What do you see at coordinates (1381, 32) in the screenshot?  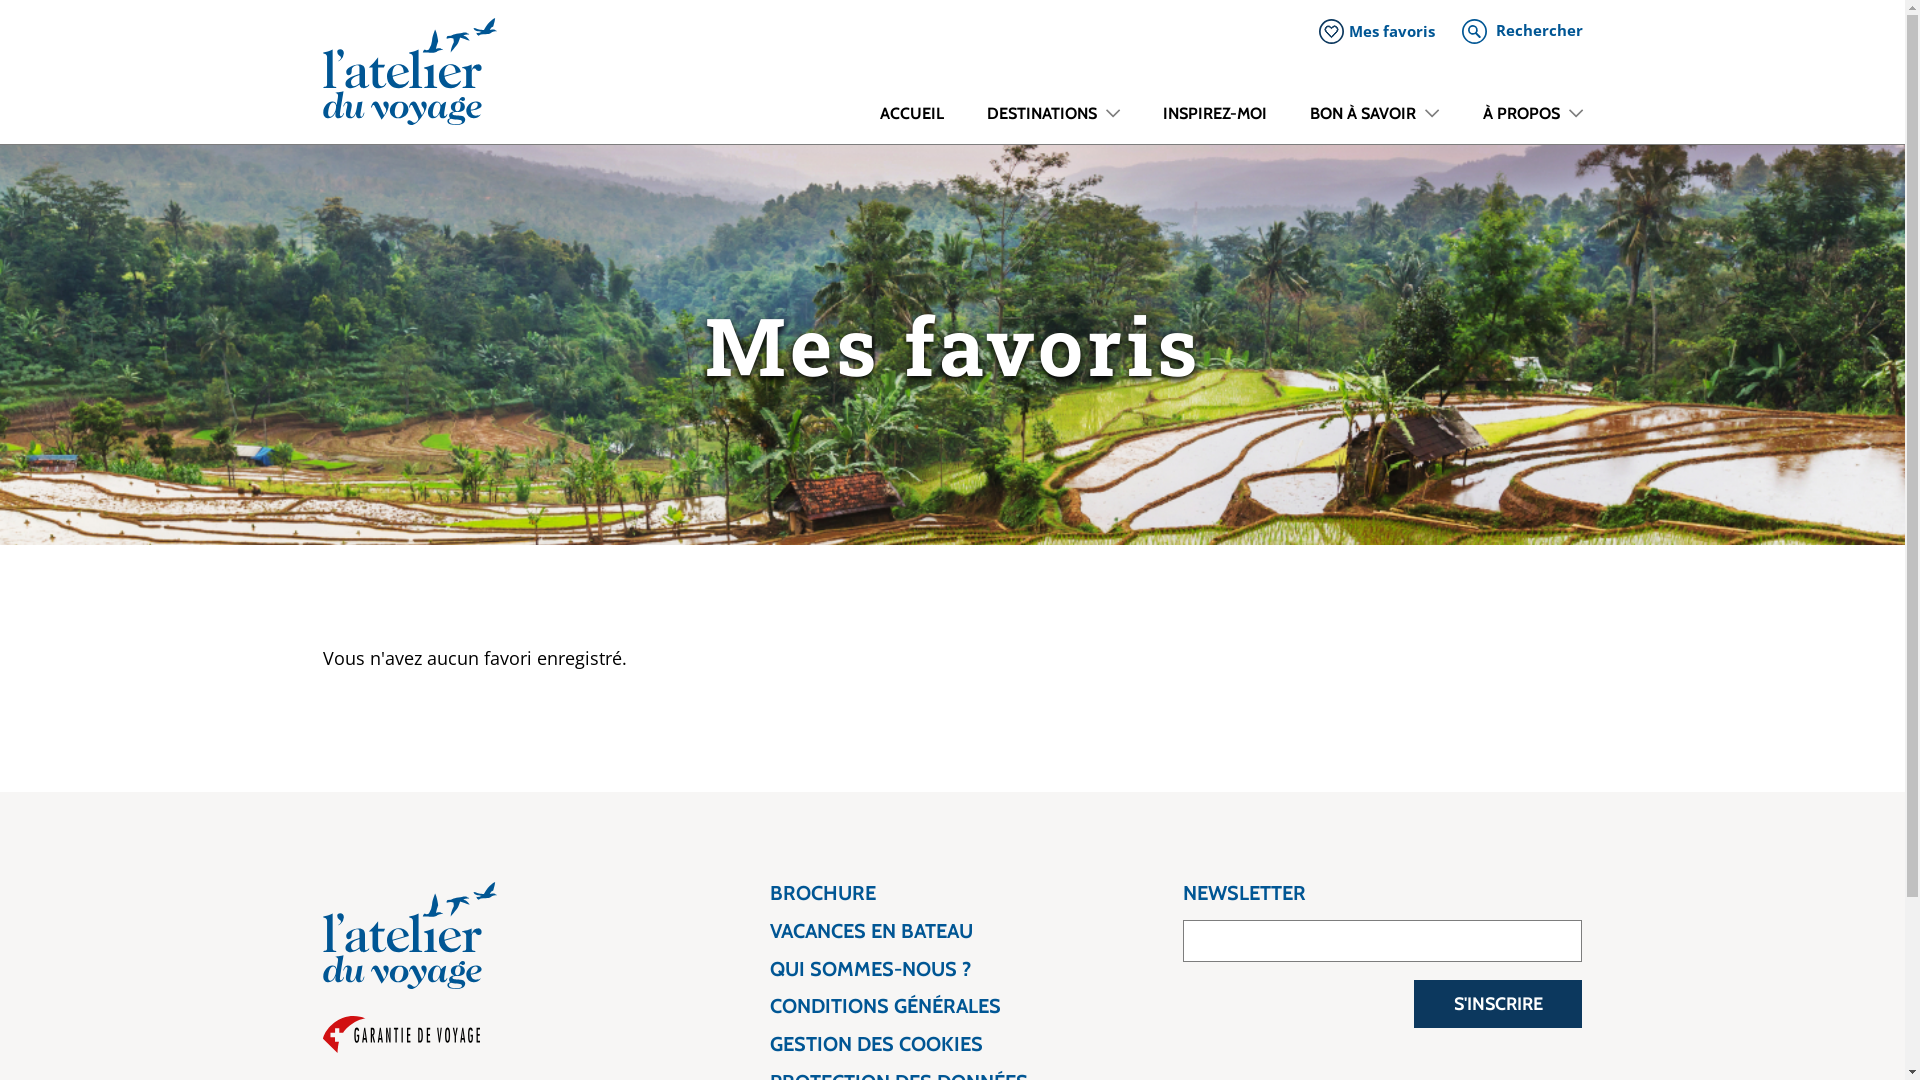 I see `Mes favoris` at bounding box center [1381, 32].